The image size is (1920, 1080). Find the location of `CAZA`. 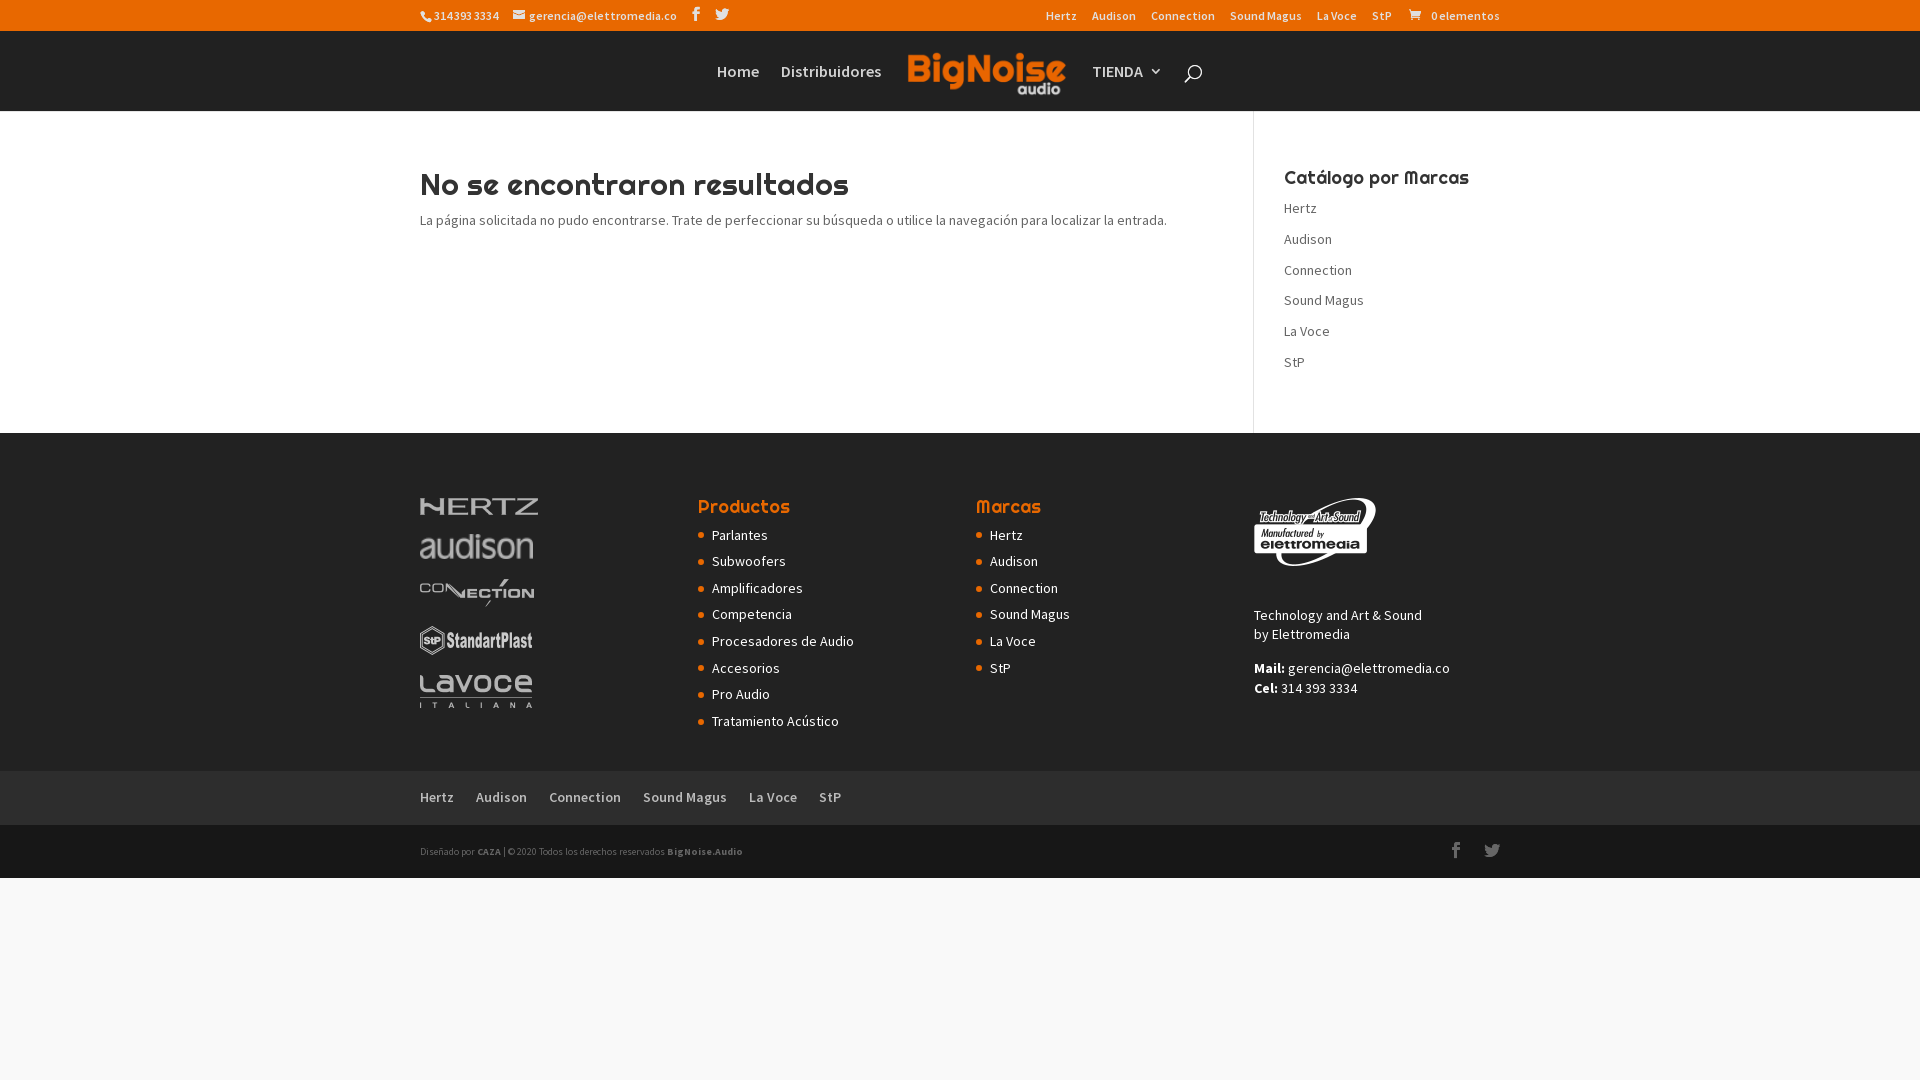

CAZA is located at coordinates (489, 852).